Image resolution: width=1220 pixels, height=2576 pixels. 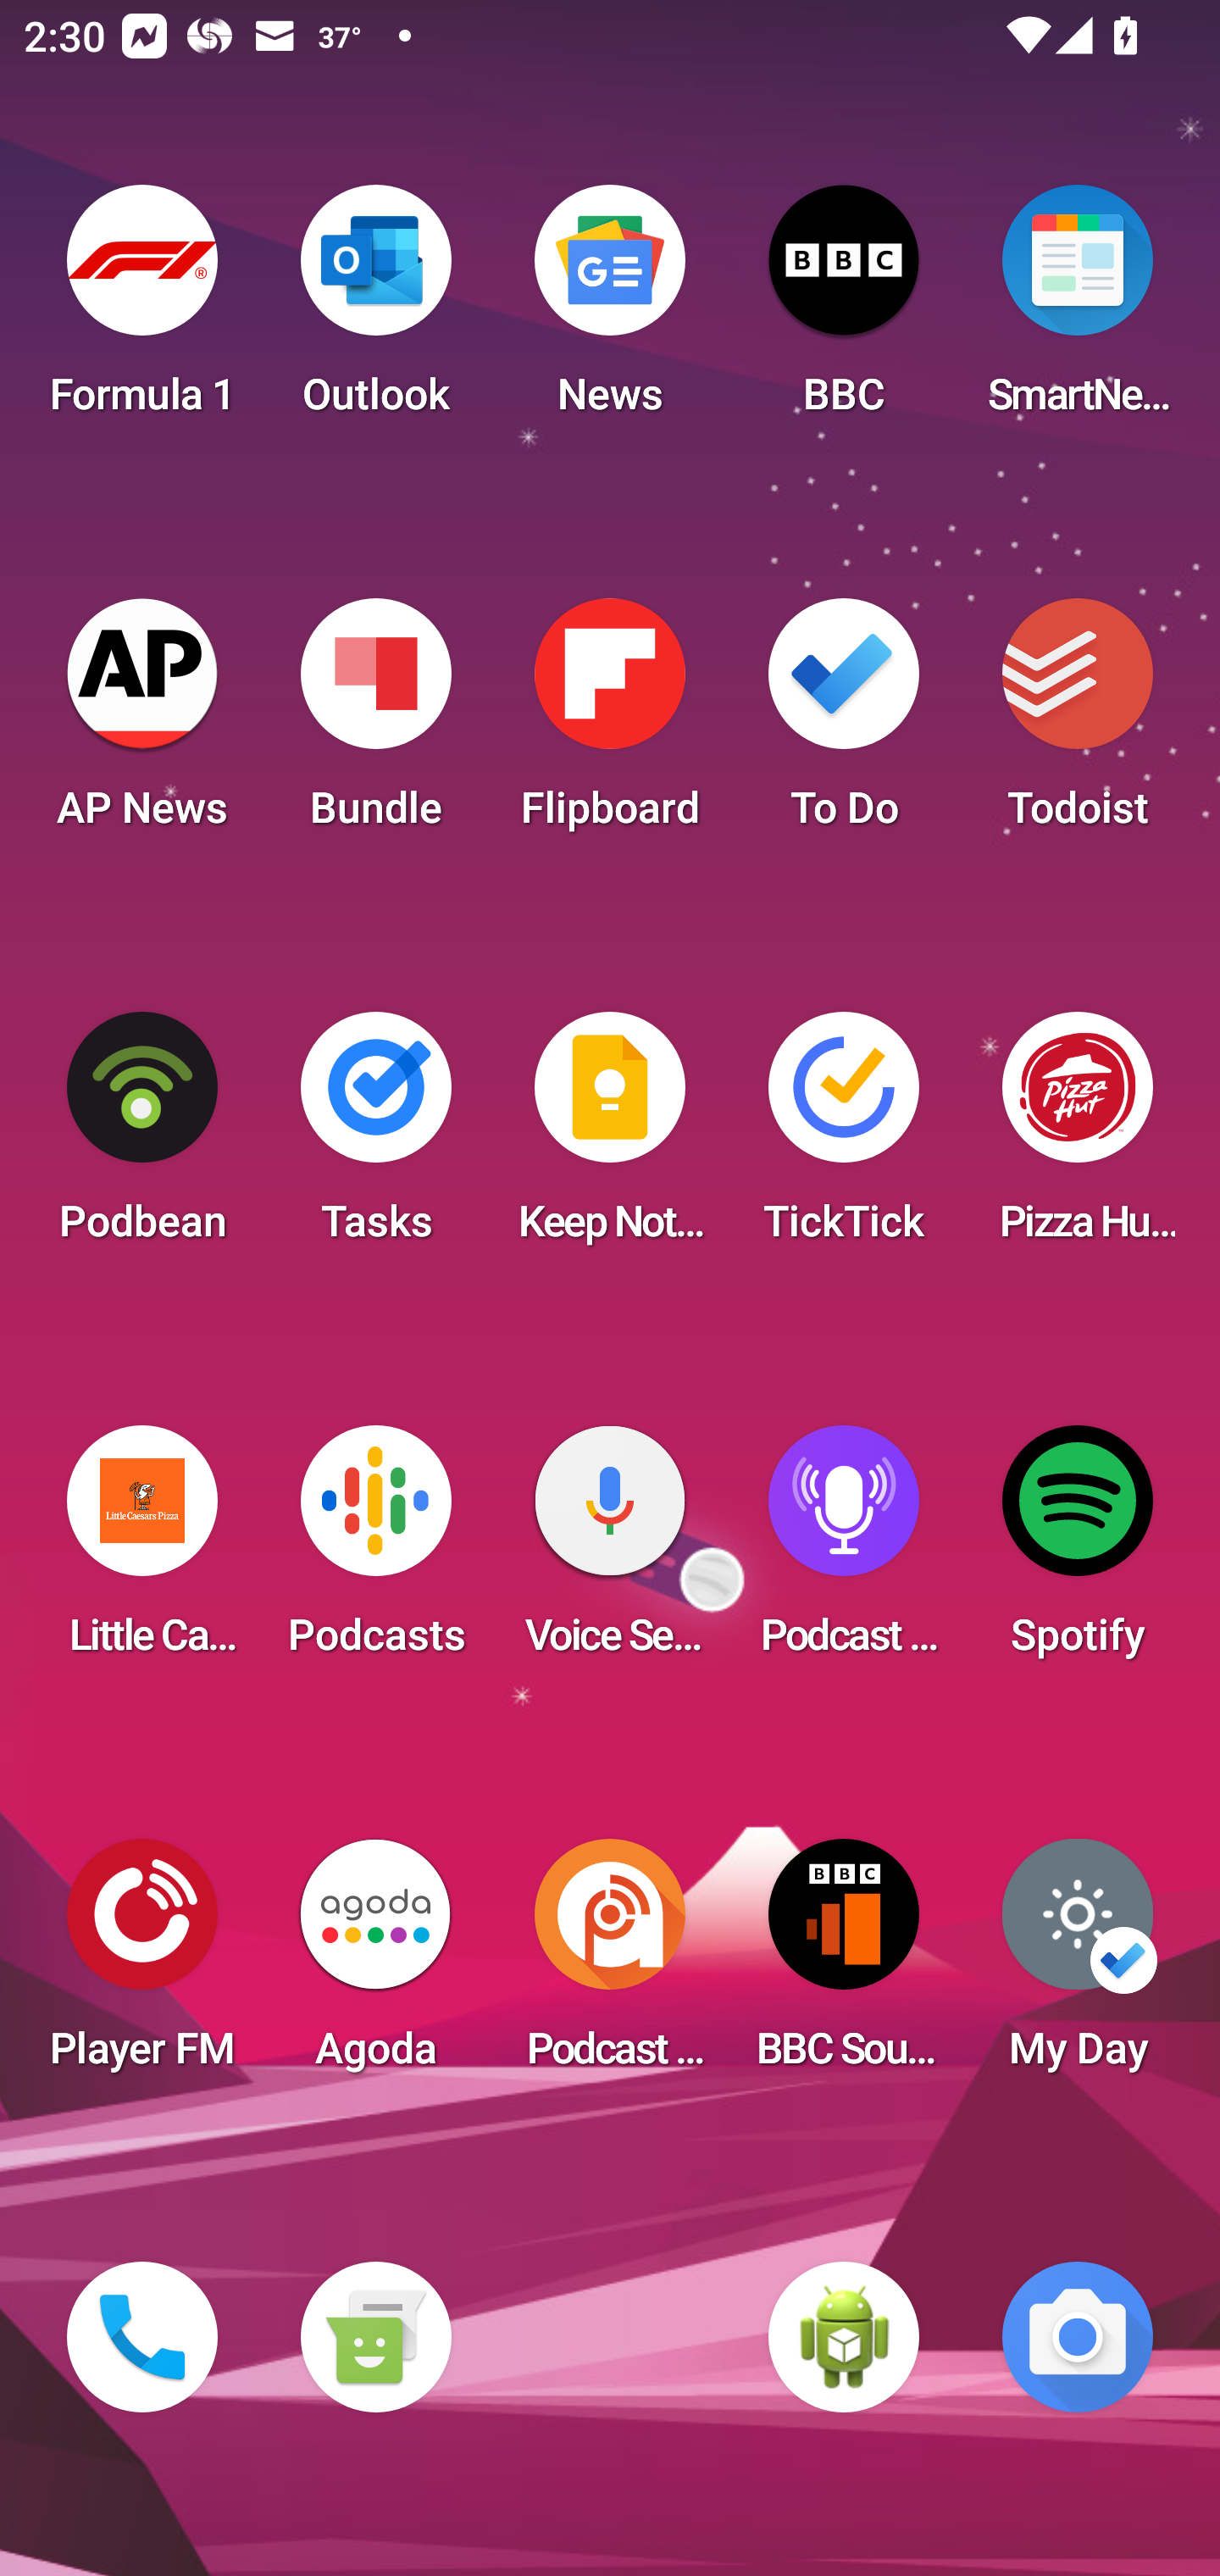 I want to click on Little Caesars Pizza, so click(x=142, y=1551).